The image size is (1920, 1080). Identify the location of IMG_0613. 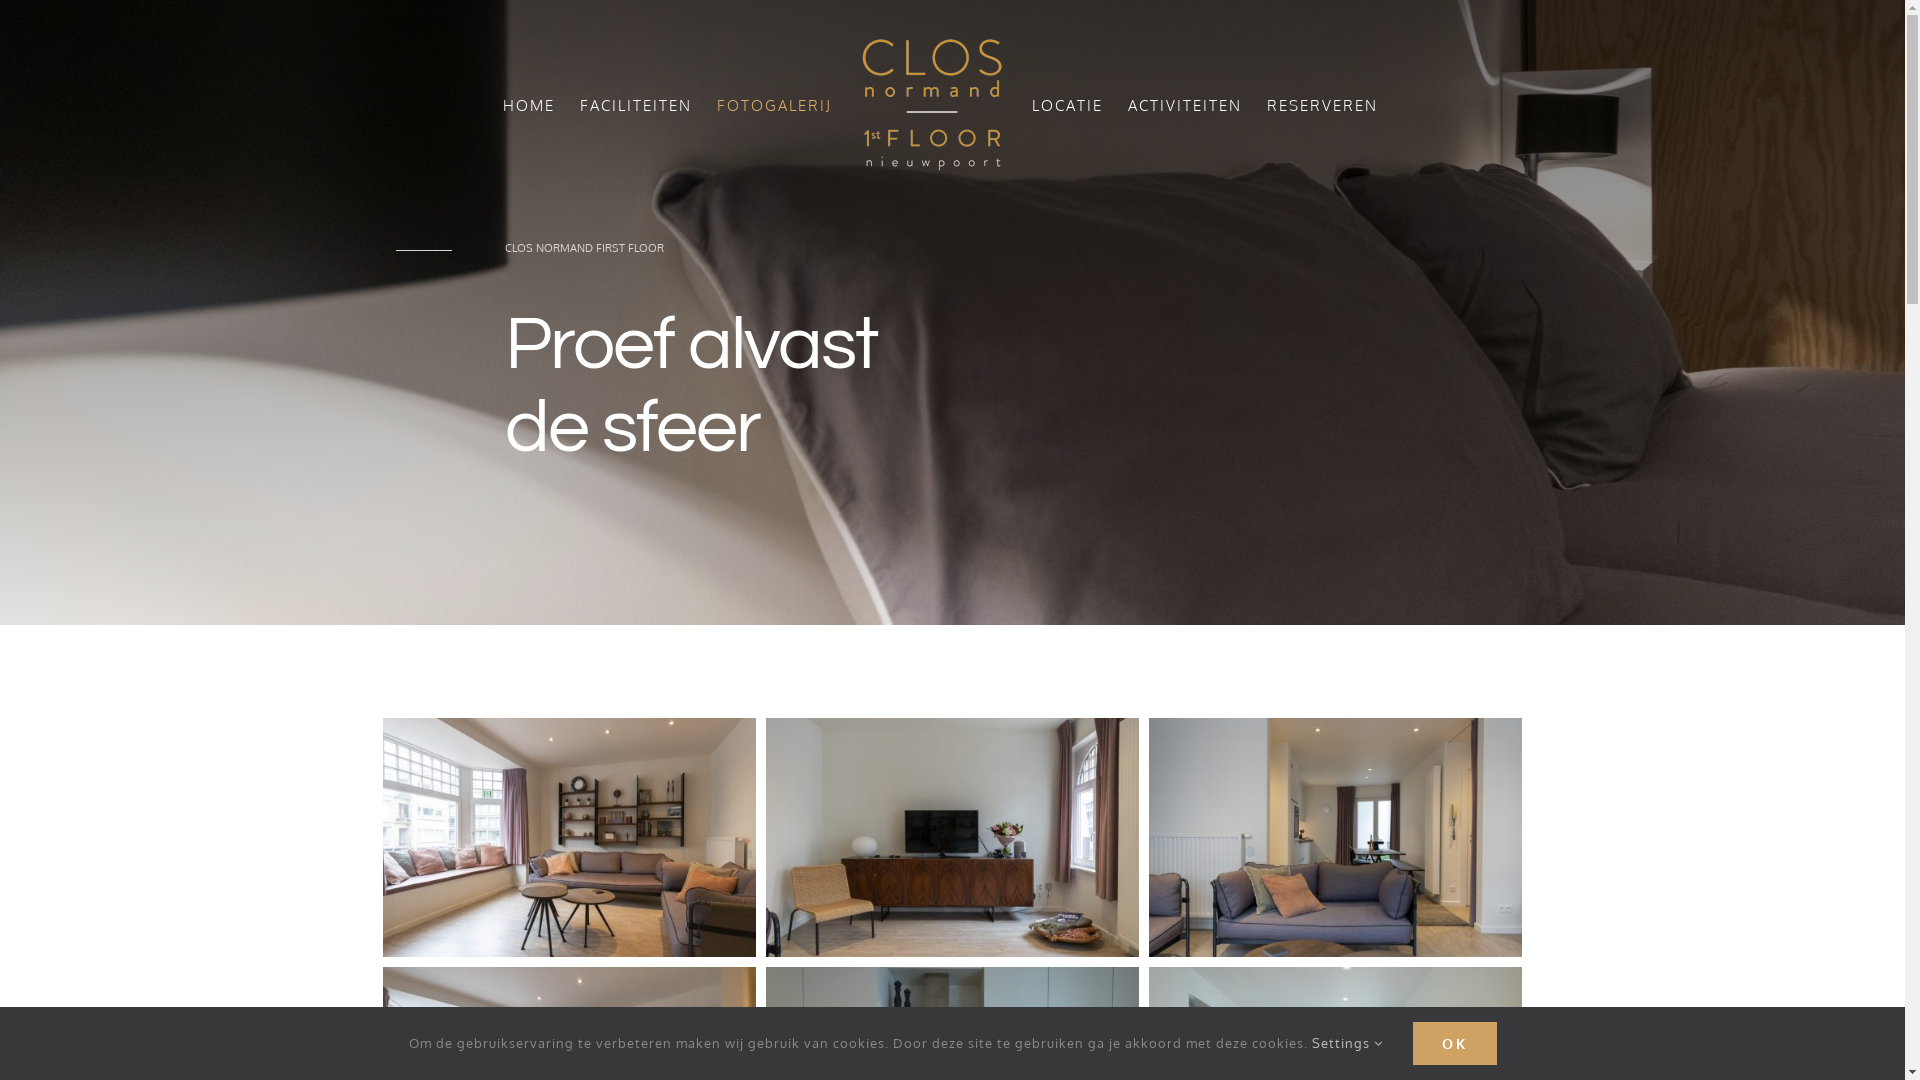
(952, 838).